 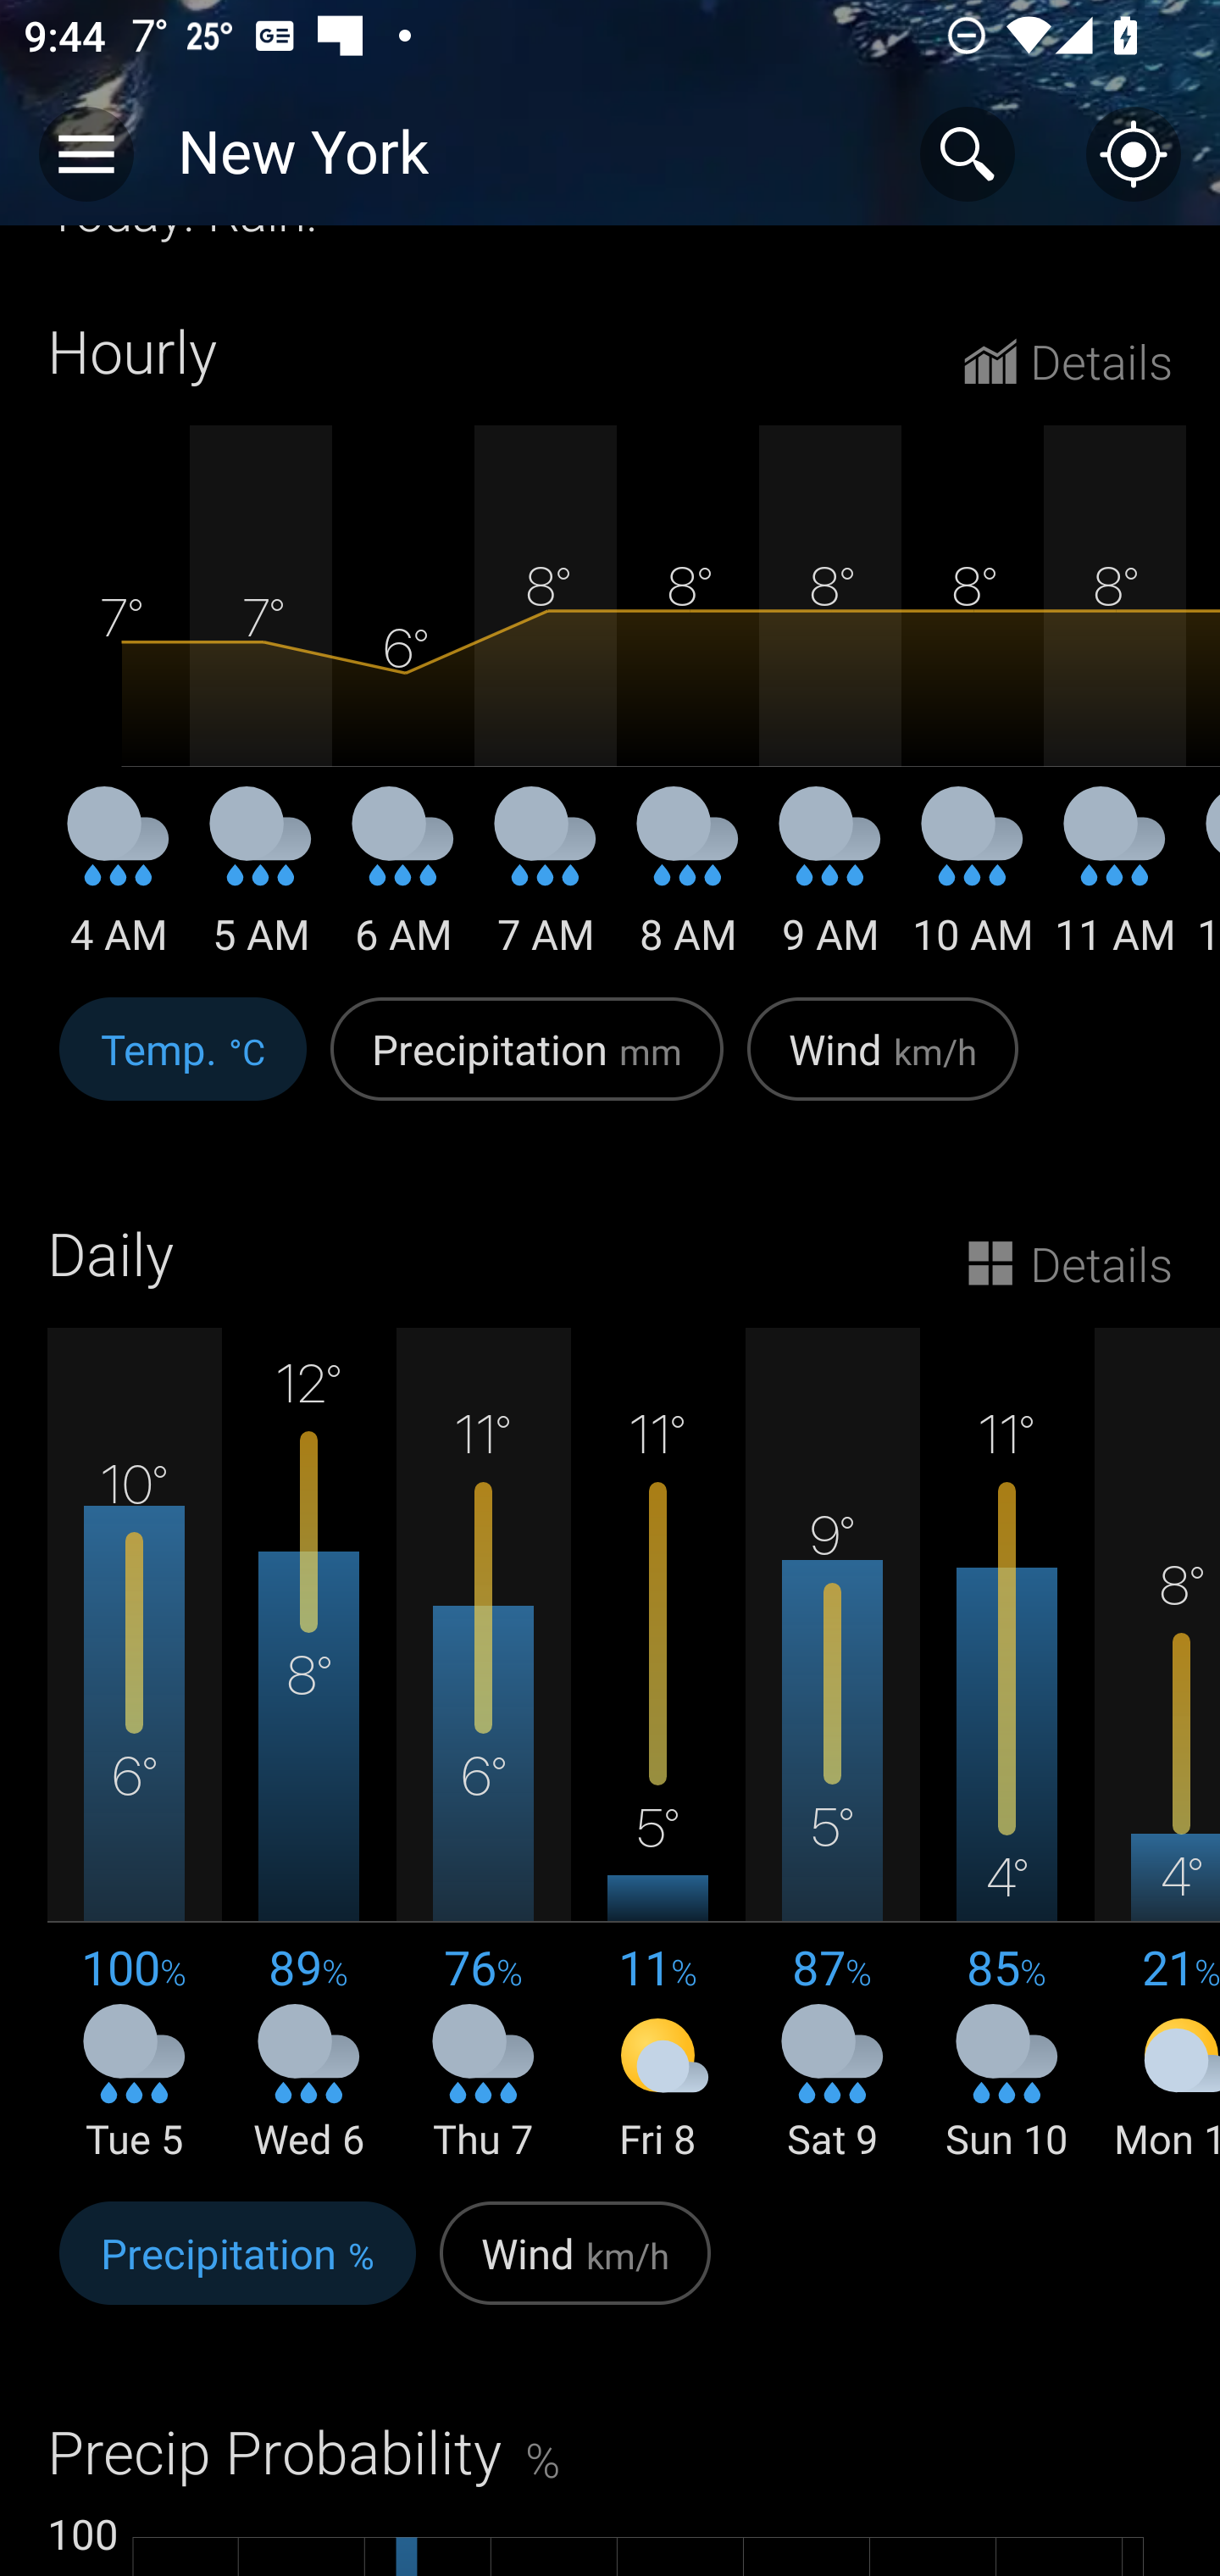 What do you see at coordinates (657, 1746) in the screenshot?
I see `11° 5° 11 % Fri 8` at bounding box center [657, 1746].